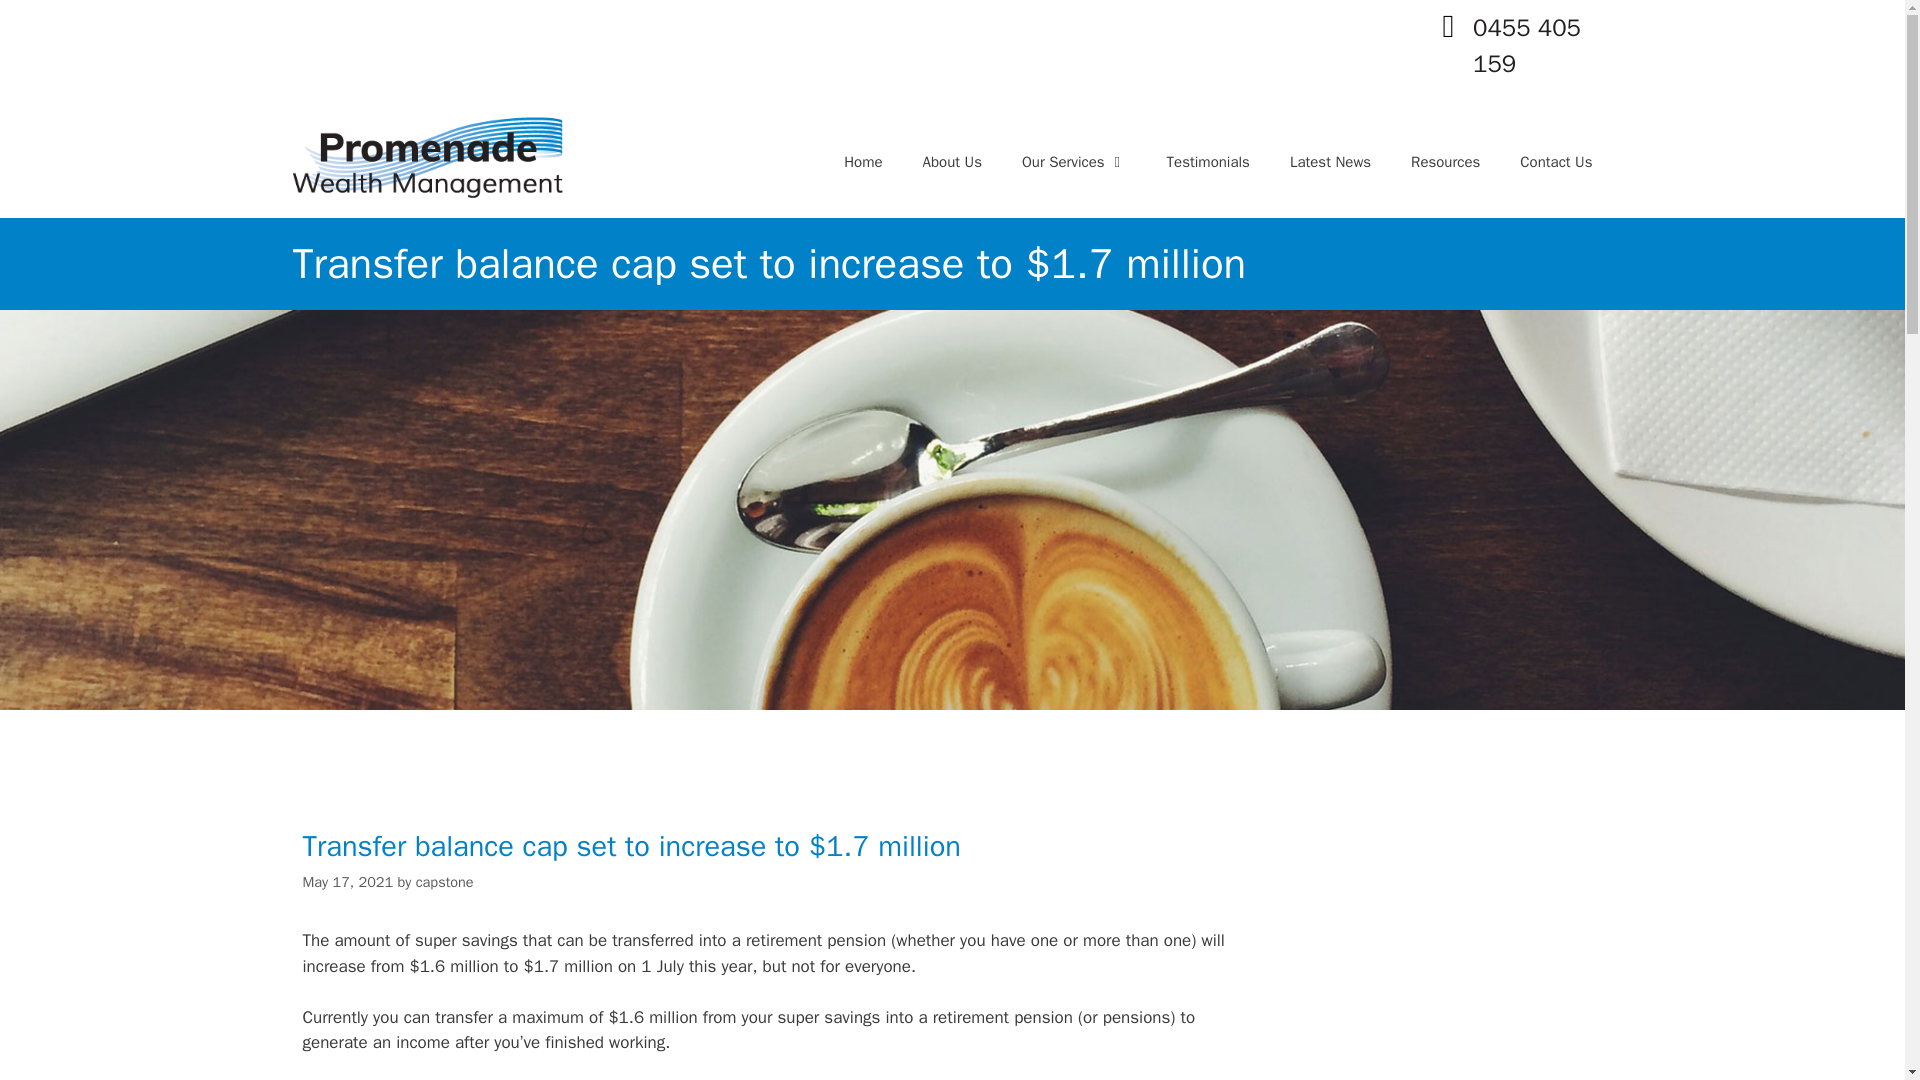  What do you see at coordinates (862, 162) in the screenshot?
I see `Home` at bounding box center [862, 162].